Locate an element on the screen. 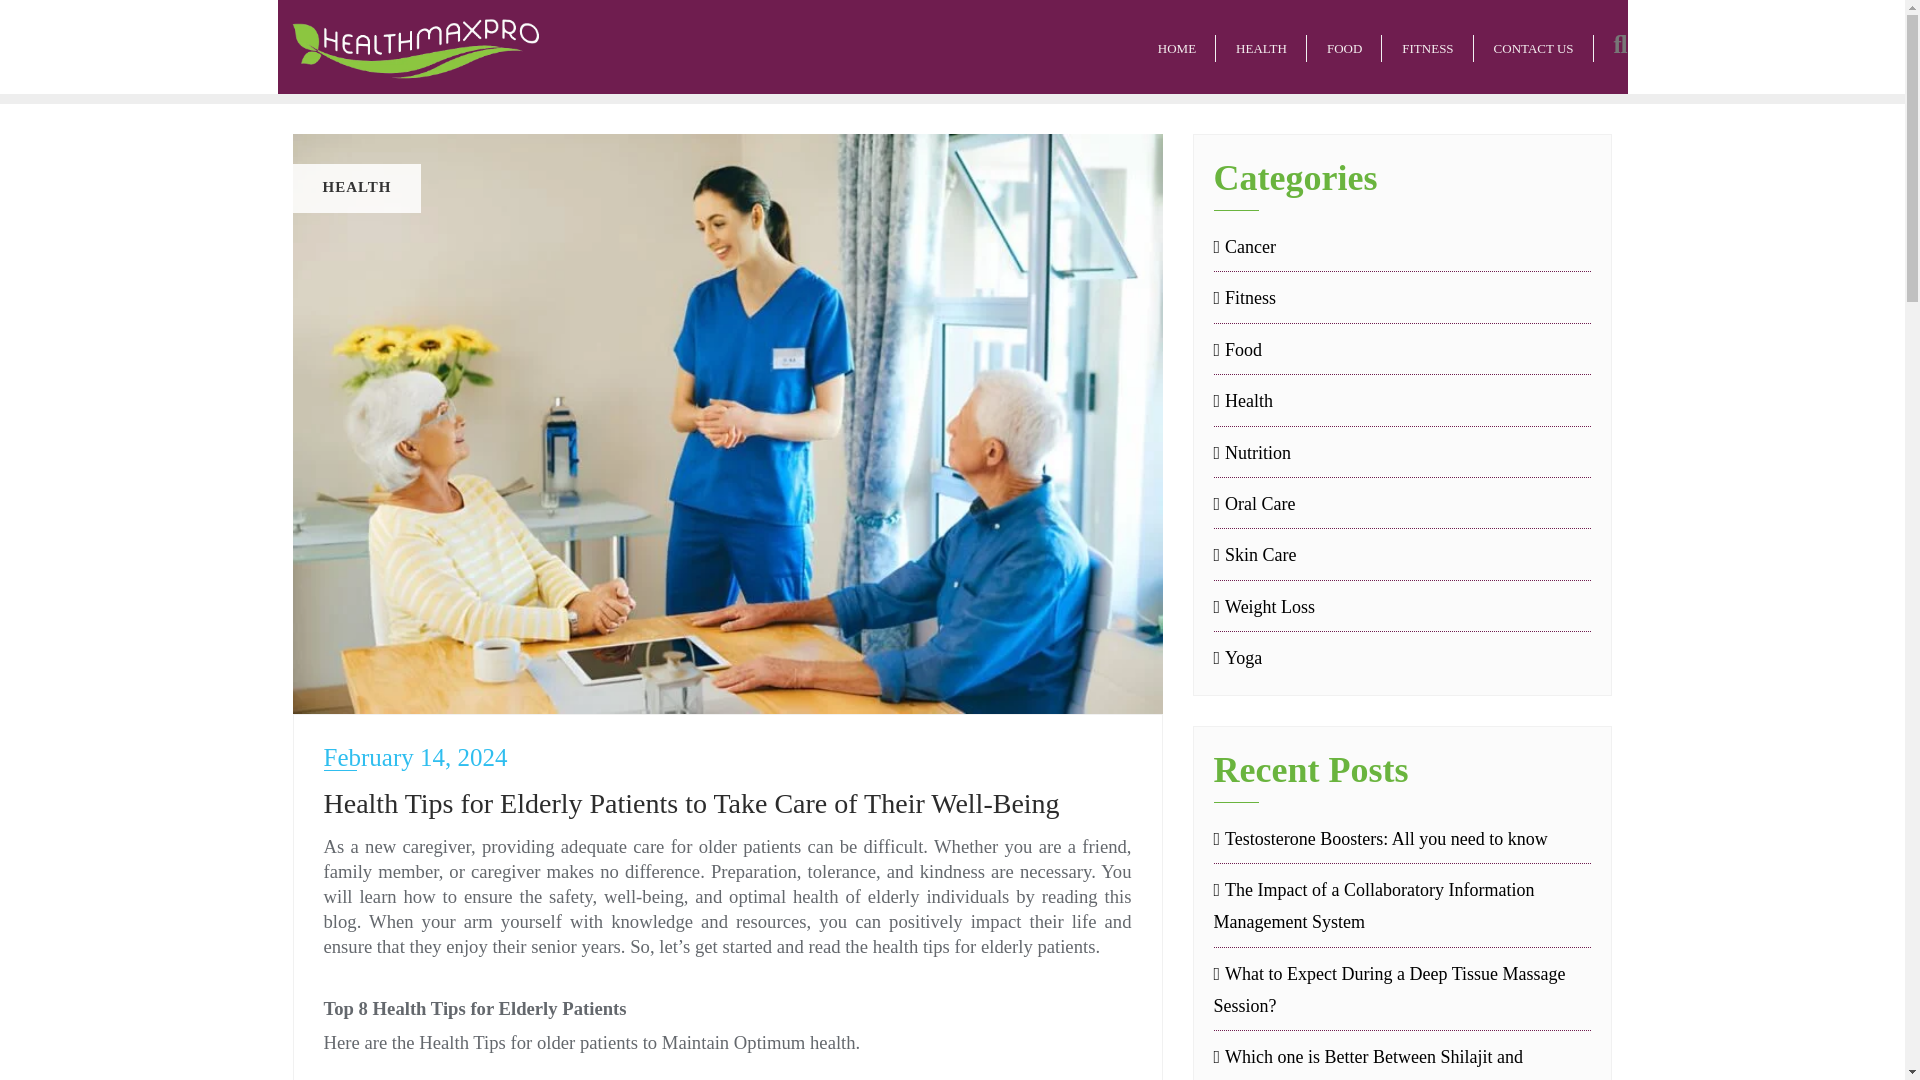 The width and height of the screenshot is (1920, 1080). FOOD is located at coordinates (1344, 46).